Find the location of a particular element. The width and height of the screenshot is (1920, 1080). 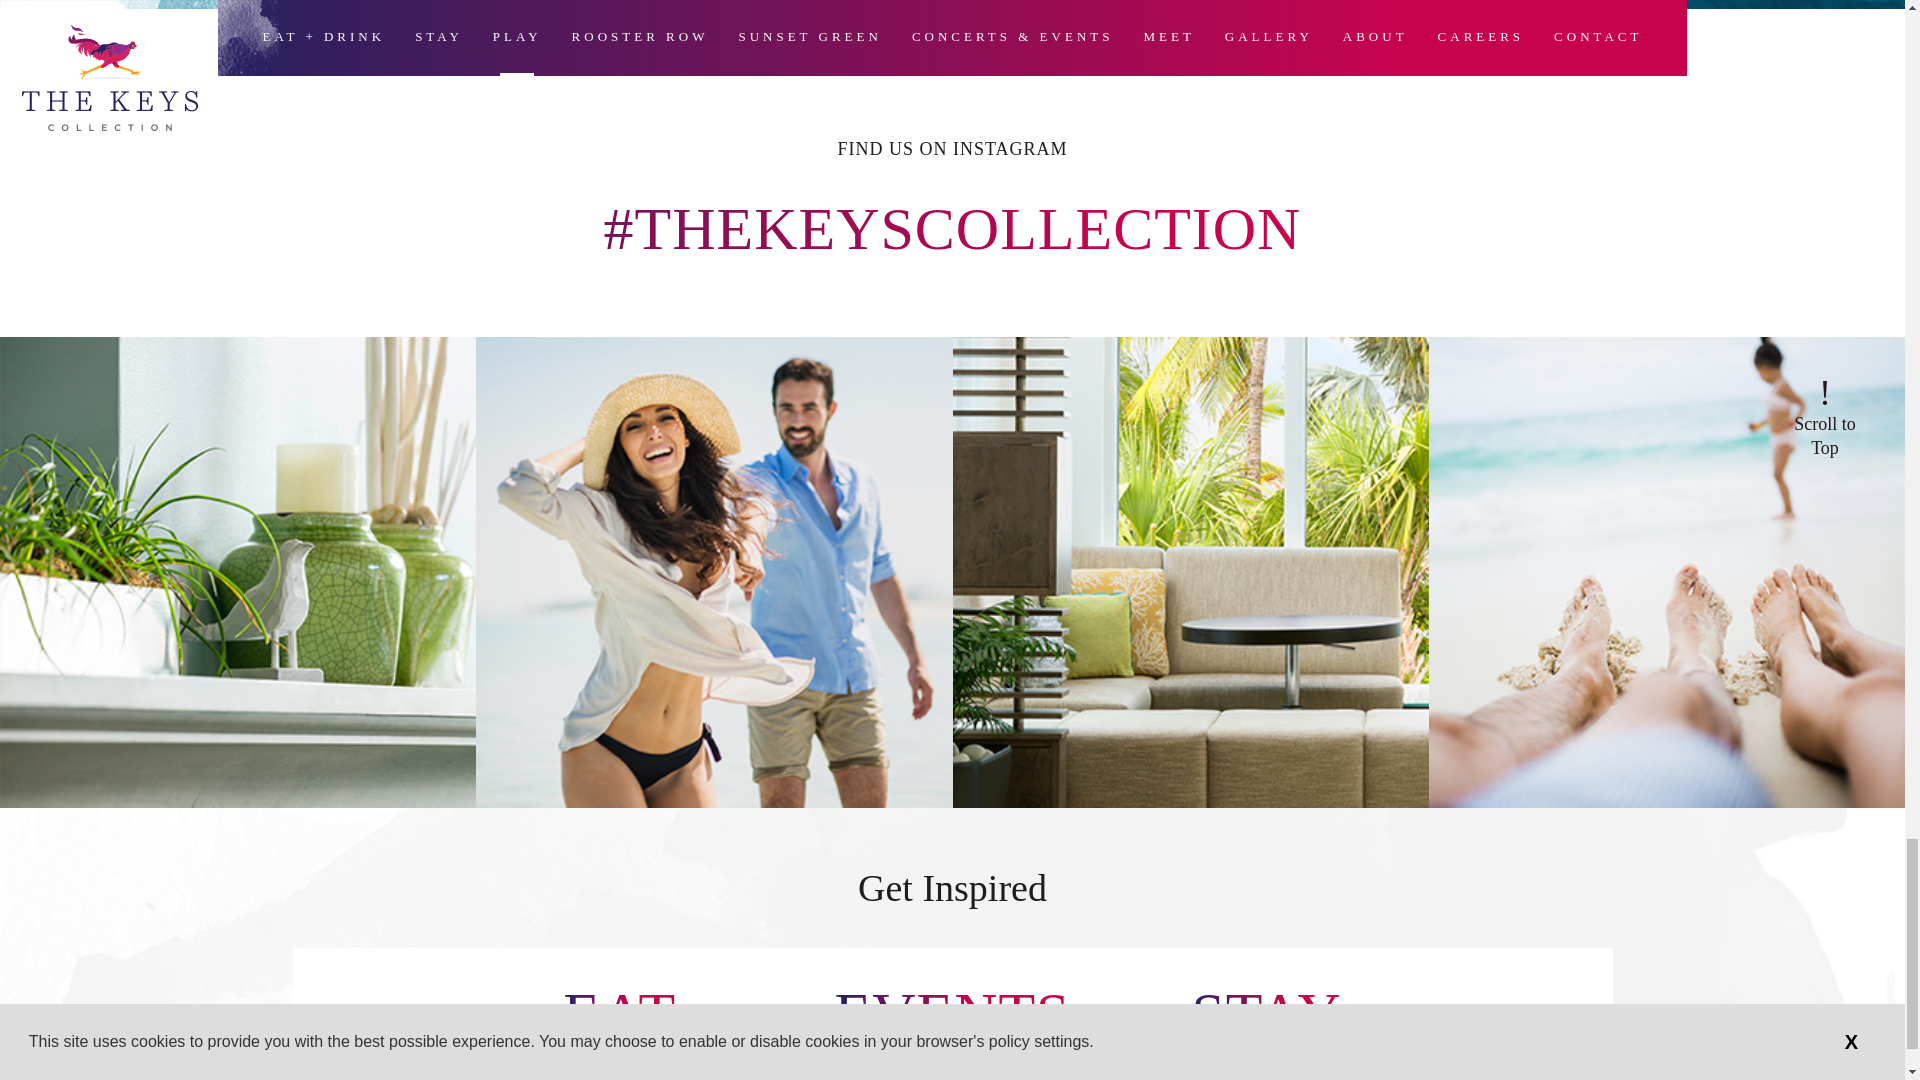

Scroll to Top is located at coordinates (1824, 420).